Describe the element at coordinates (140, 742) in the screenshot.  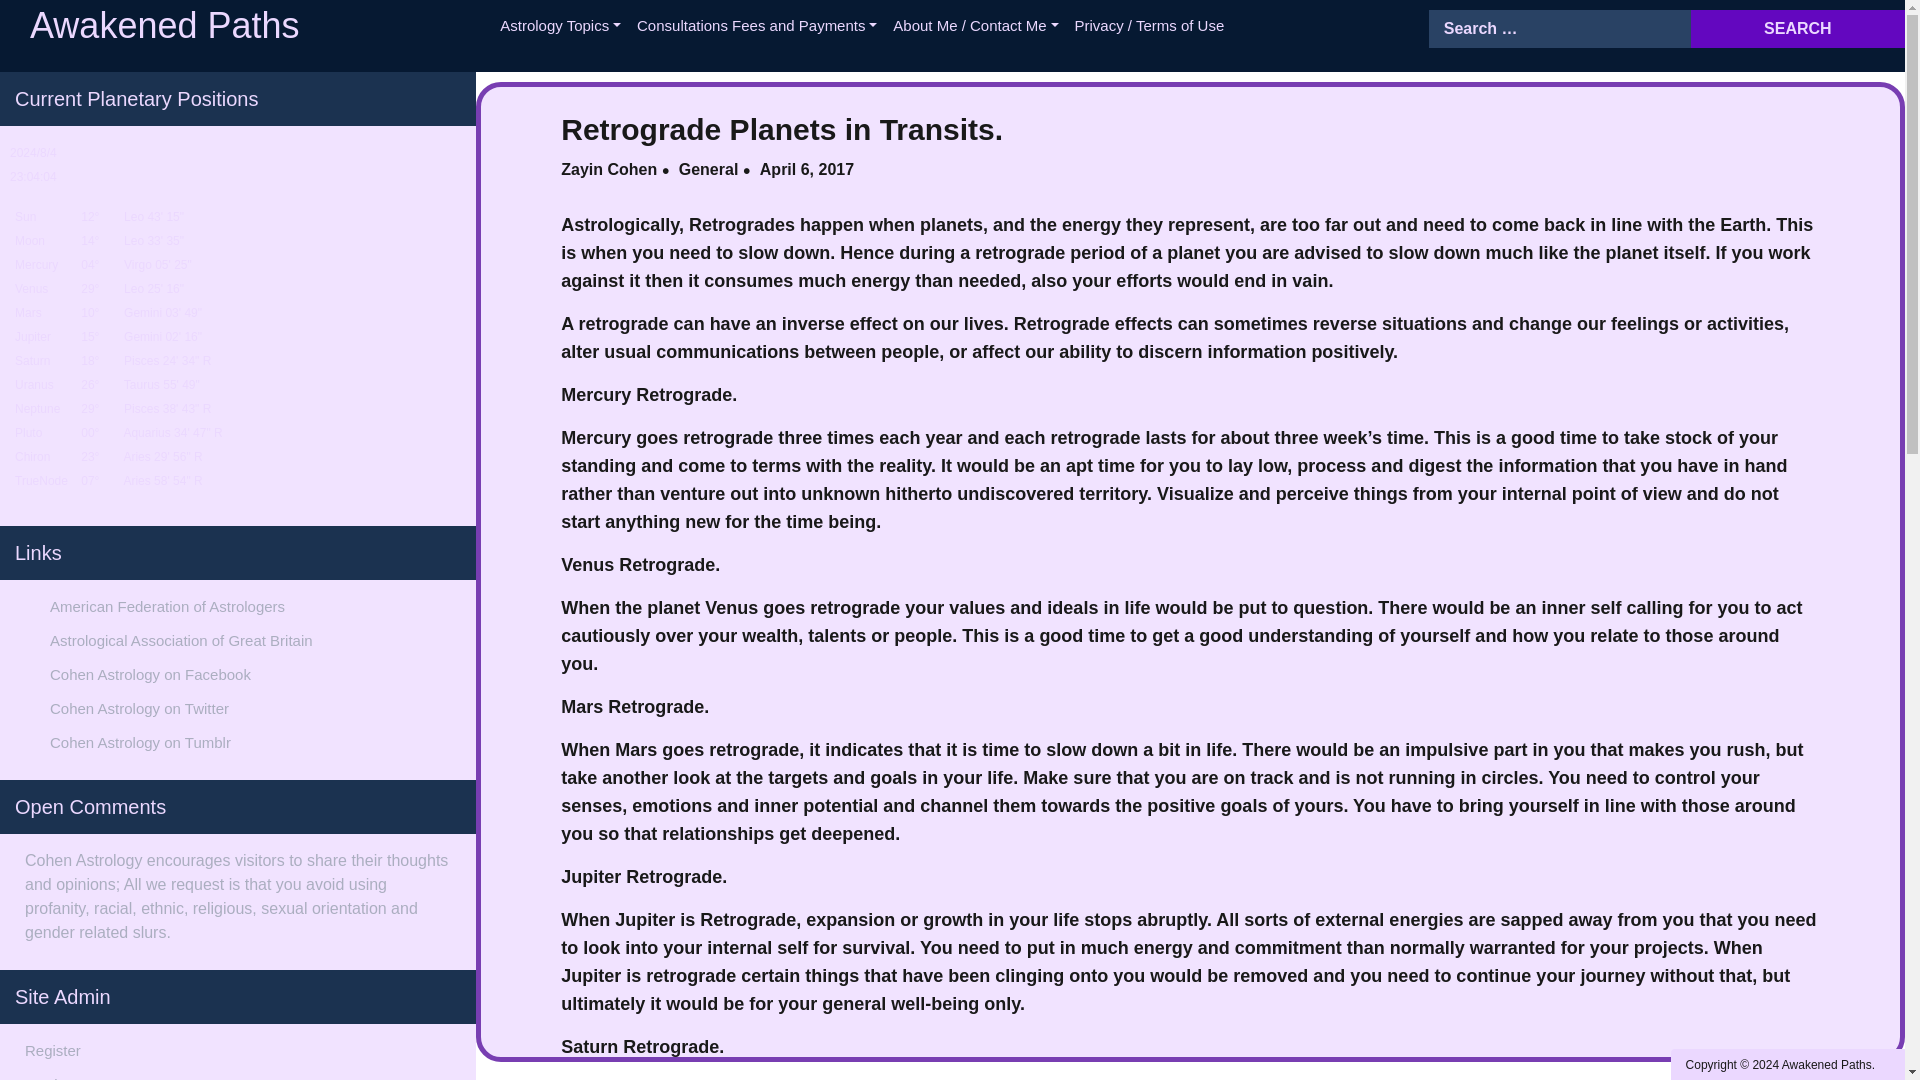
I see `Cohen Astrology on Tumblr` at that location.